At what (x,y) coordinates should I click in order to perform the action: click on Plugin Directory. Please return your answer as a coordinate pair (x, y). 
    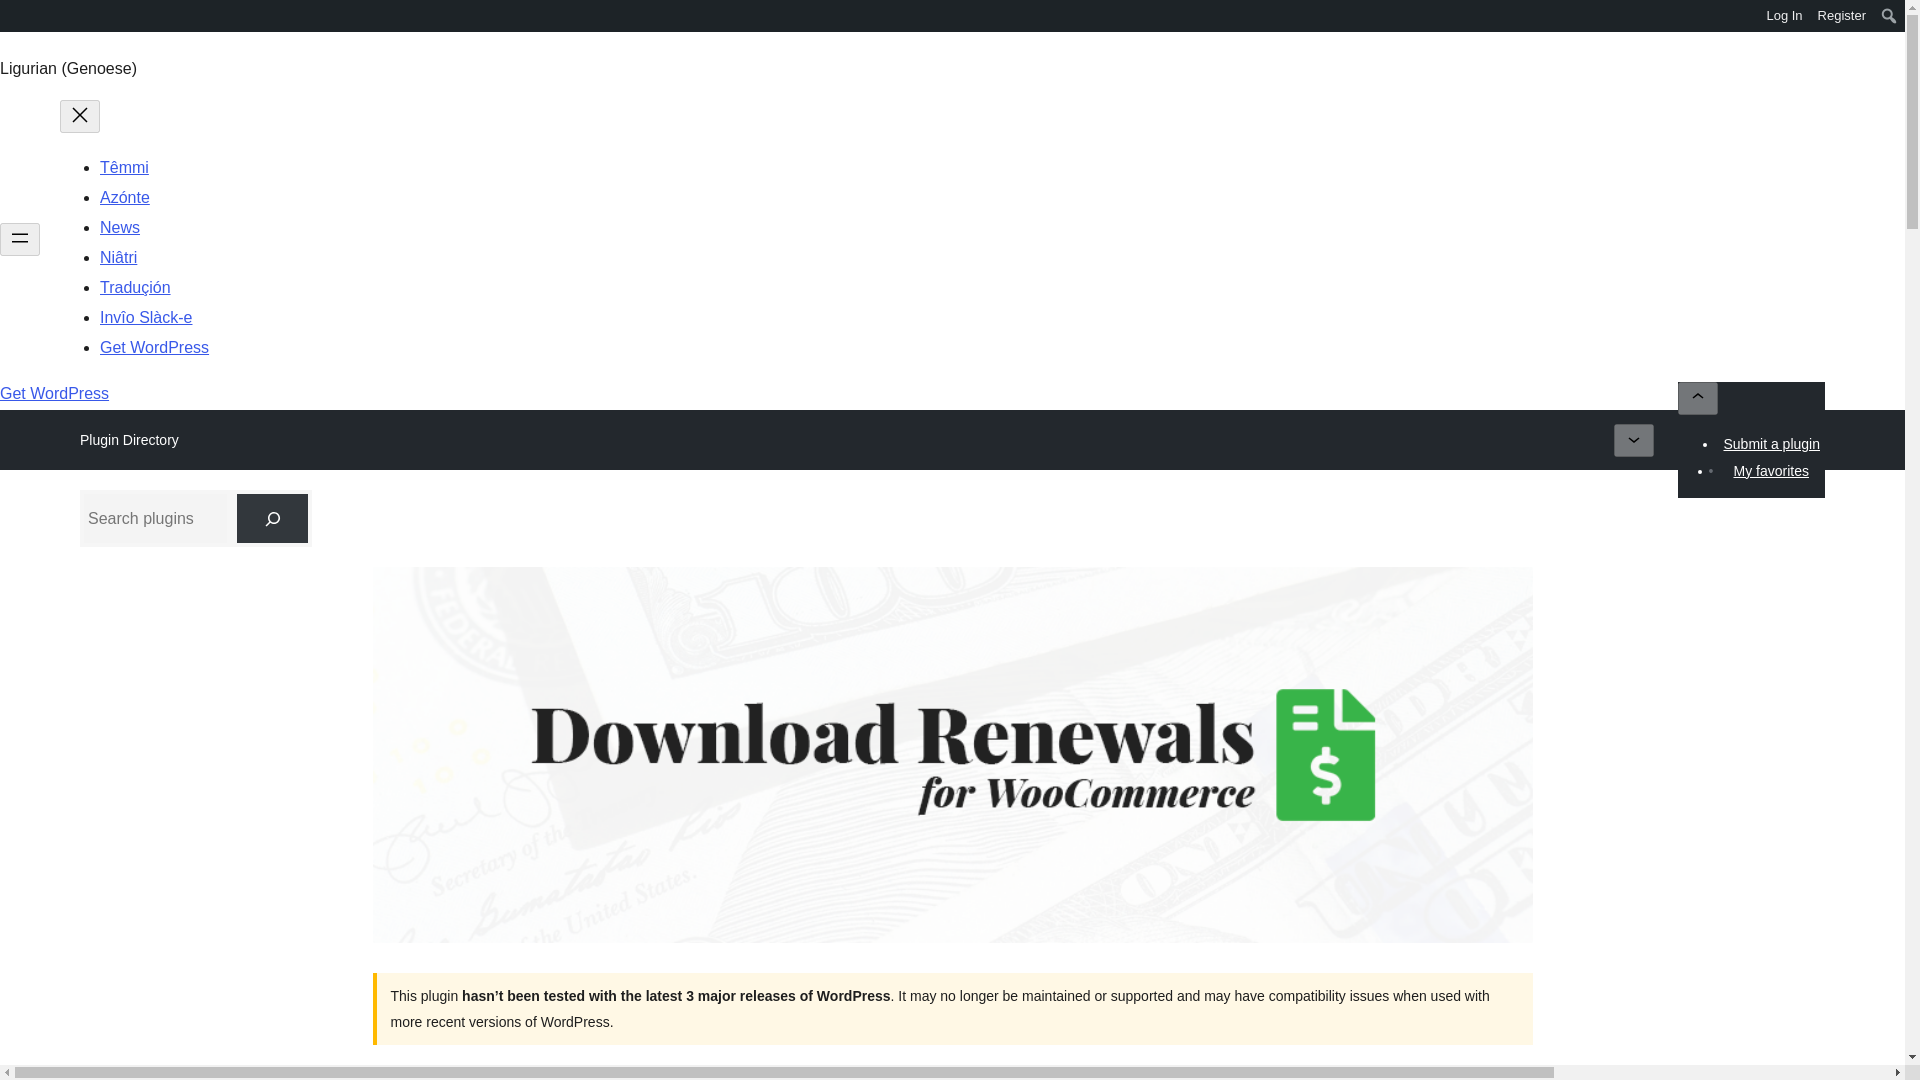
    Looking at the image, I should click on (129, 439).